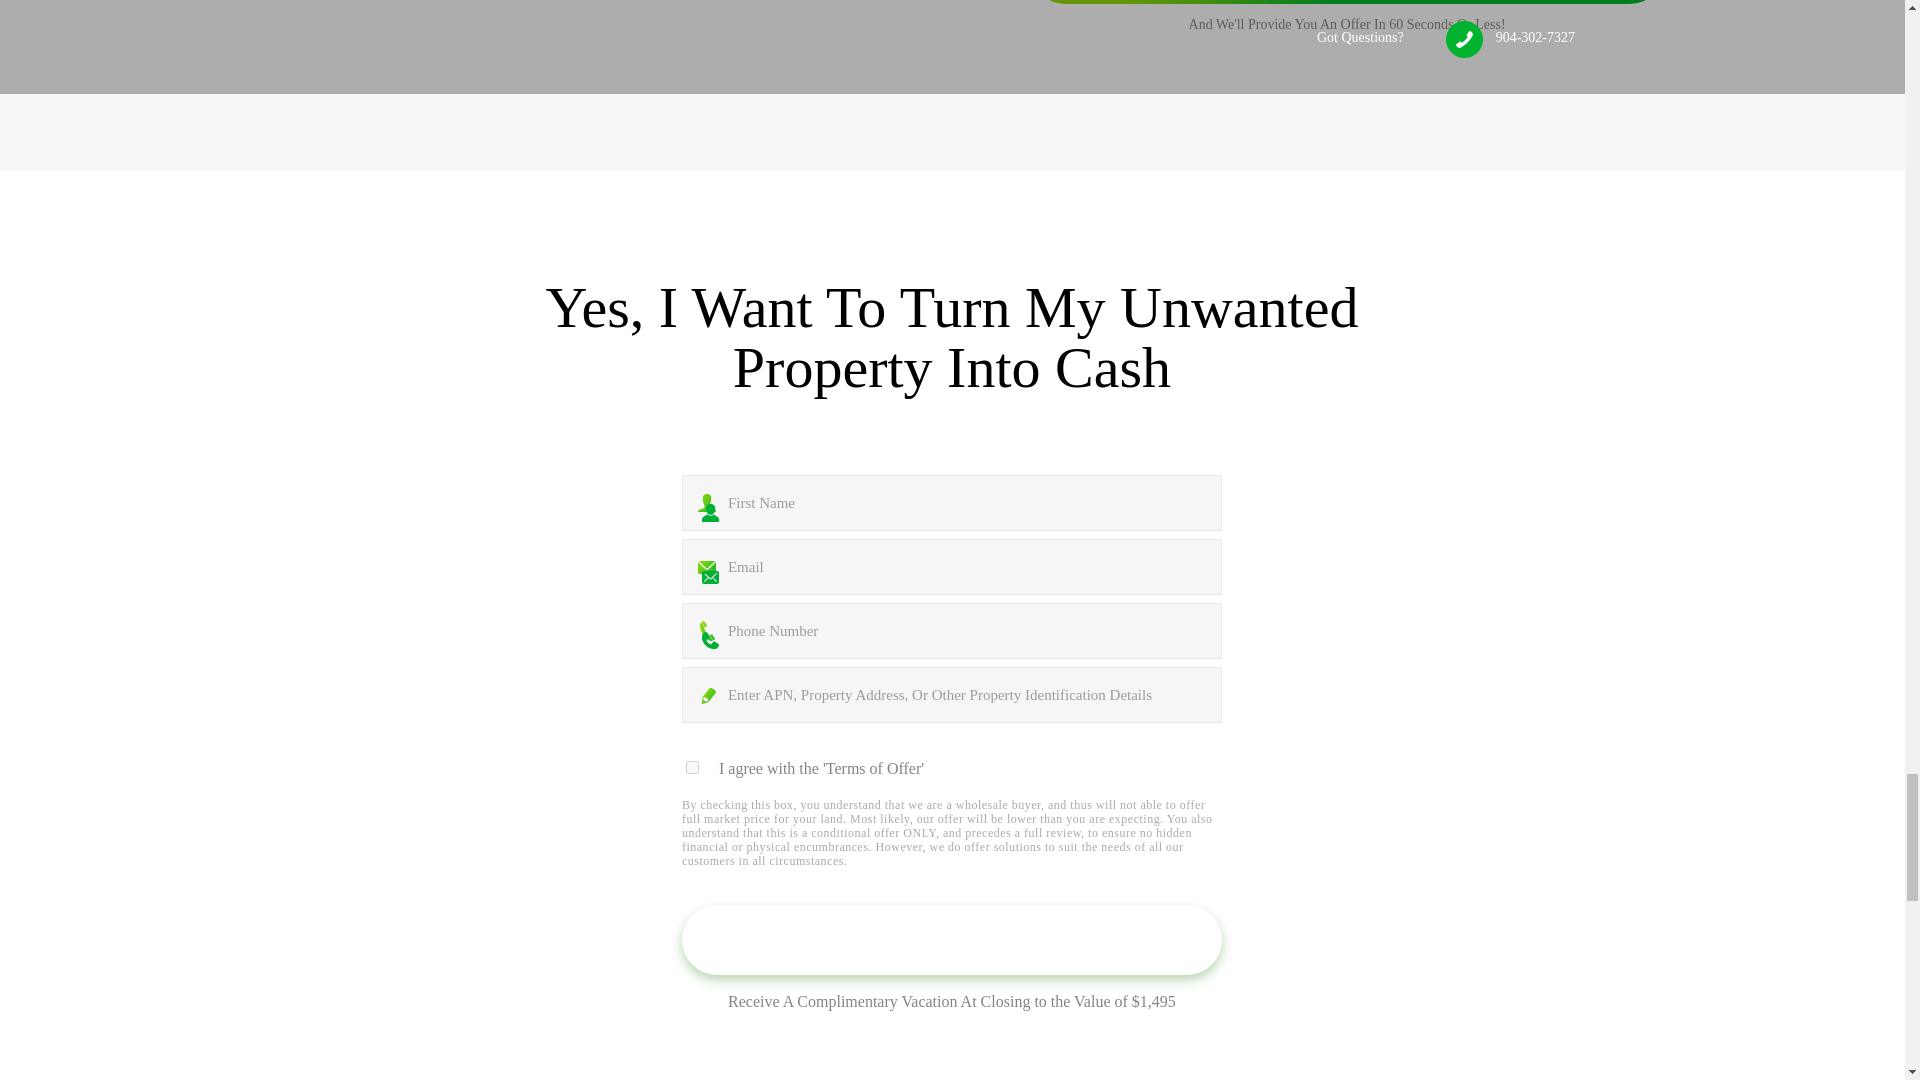 The width and height of the screenshot is (1920, 1080). Describe the element at coordinates (951, 940) in the screenshot. I see `Get a cash offer fast` at that location.